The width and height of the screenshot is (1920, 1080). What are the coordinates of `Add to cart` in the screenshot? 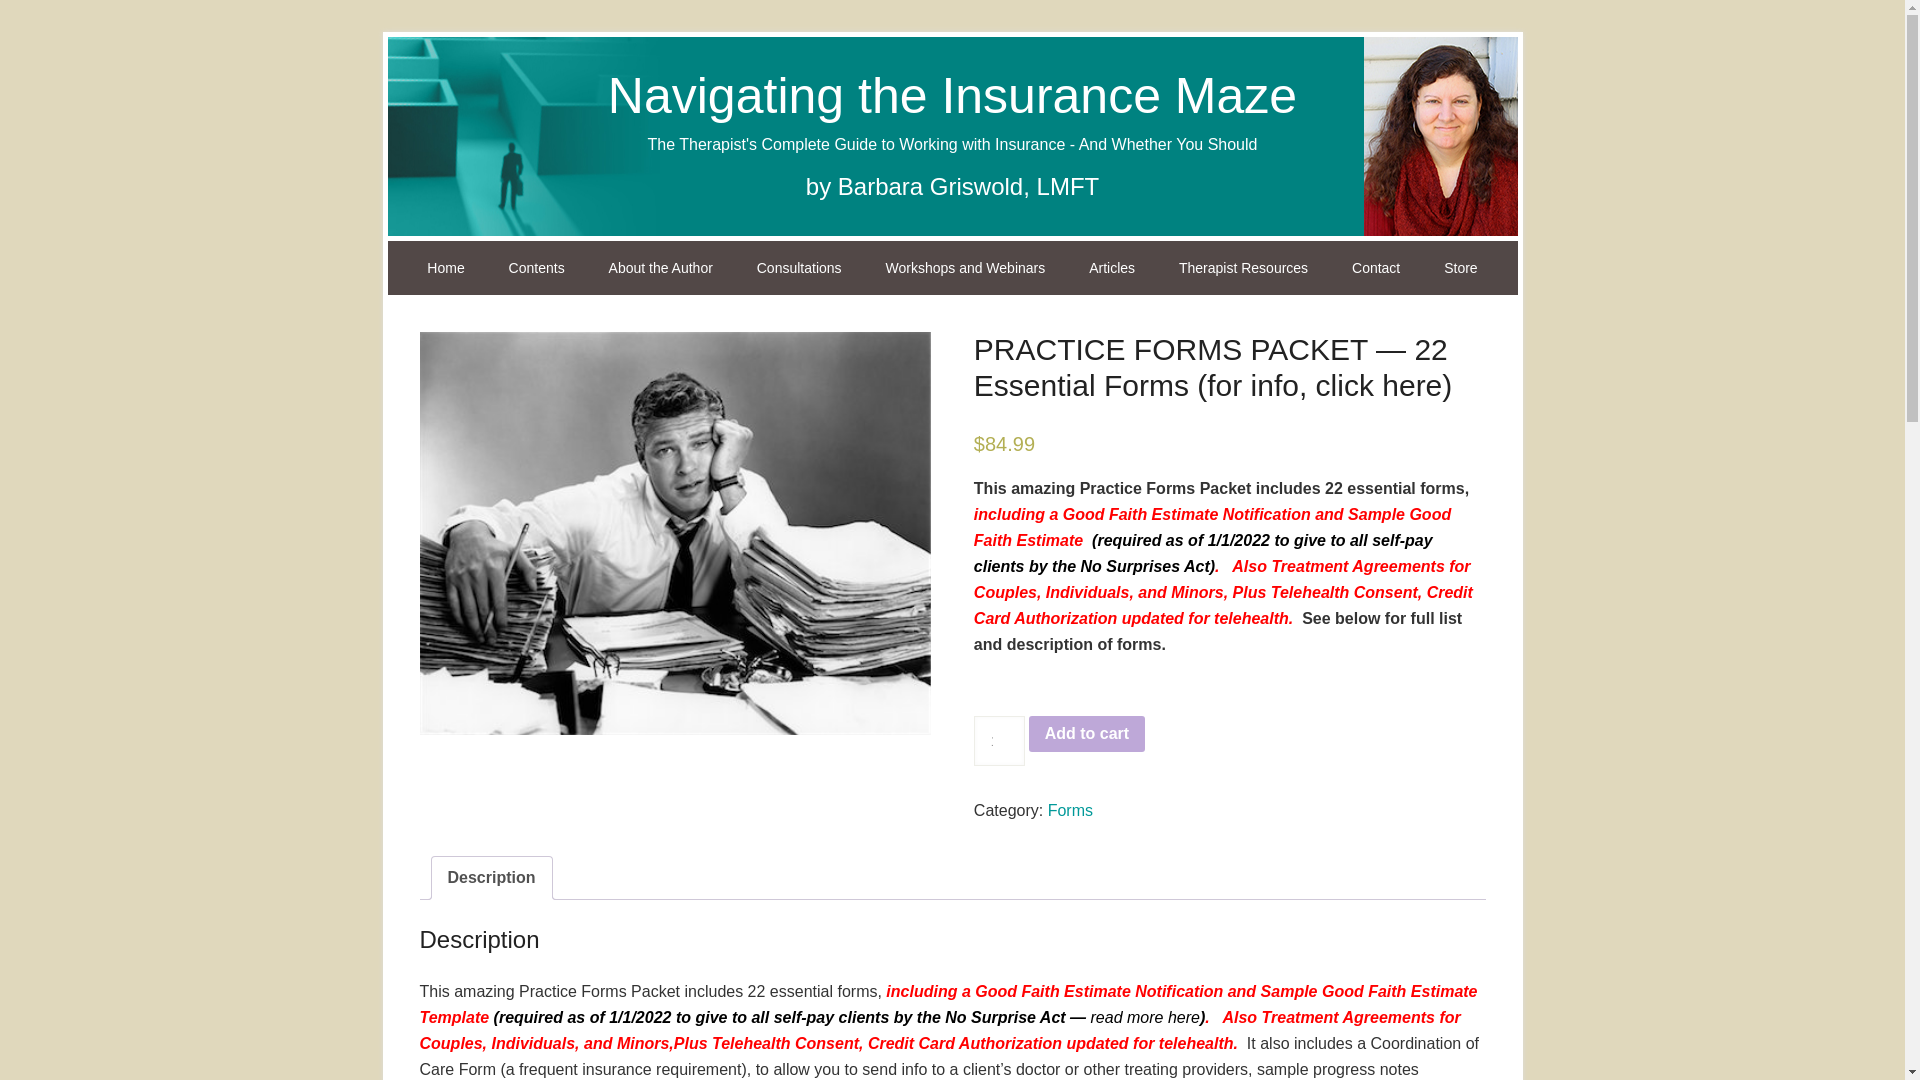 It's located at (1086, 734).